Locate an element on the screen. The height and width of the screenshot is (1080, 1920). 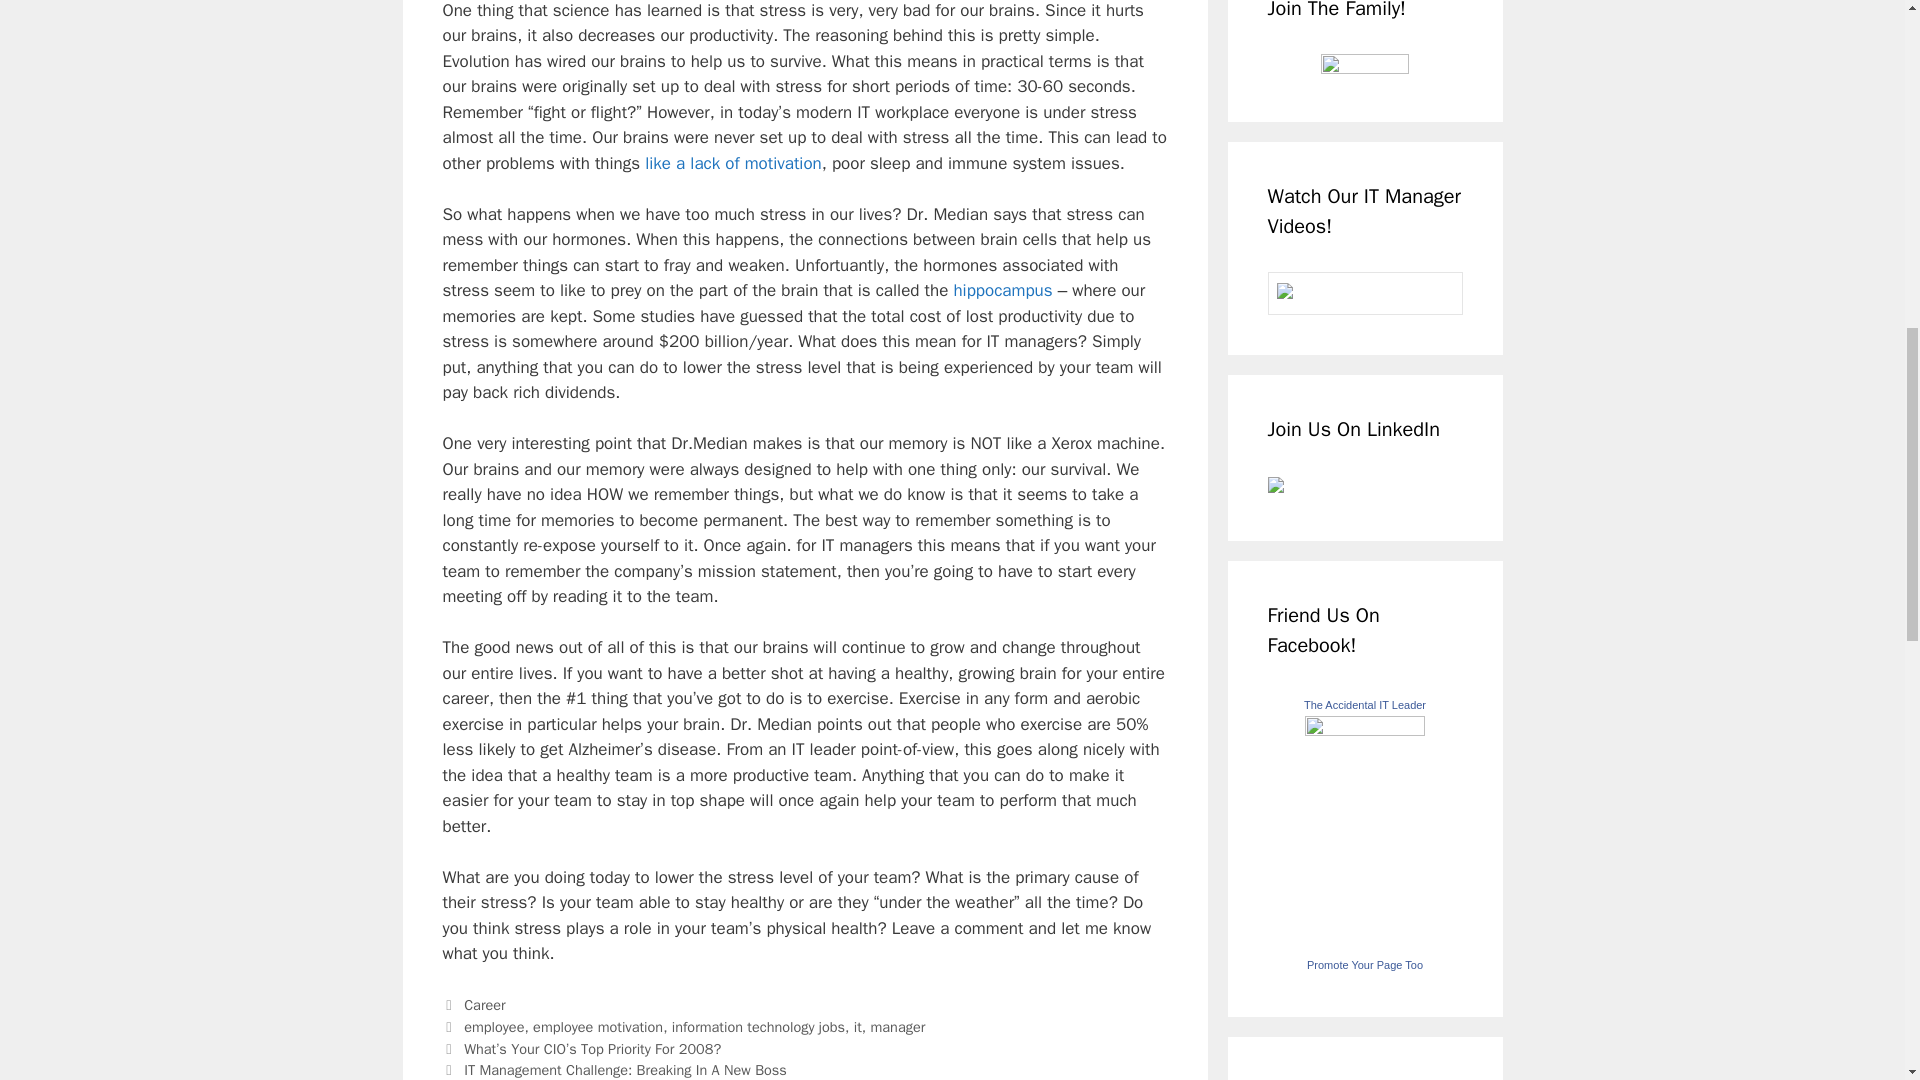
Turns Out That Employee Motivation IS Like Brain Surgery is located at coordinates (733, 163).